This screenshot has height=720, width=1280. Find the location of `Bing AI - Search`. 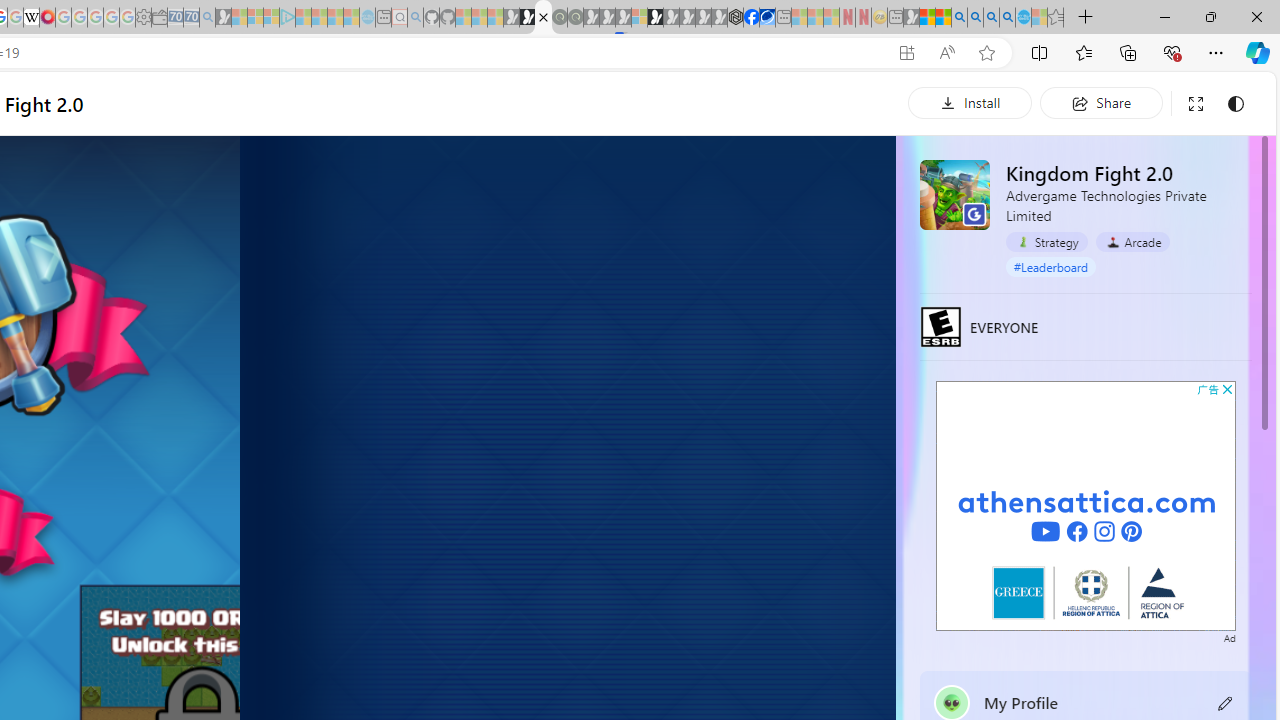

Bing AI - Search is located at coordinates (959, 18).